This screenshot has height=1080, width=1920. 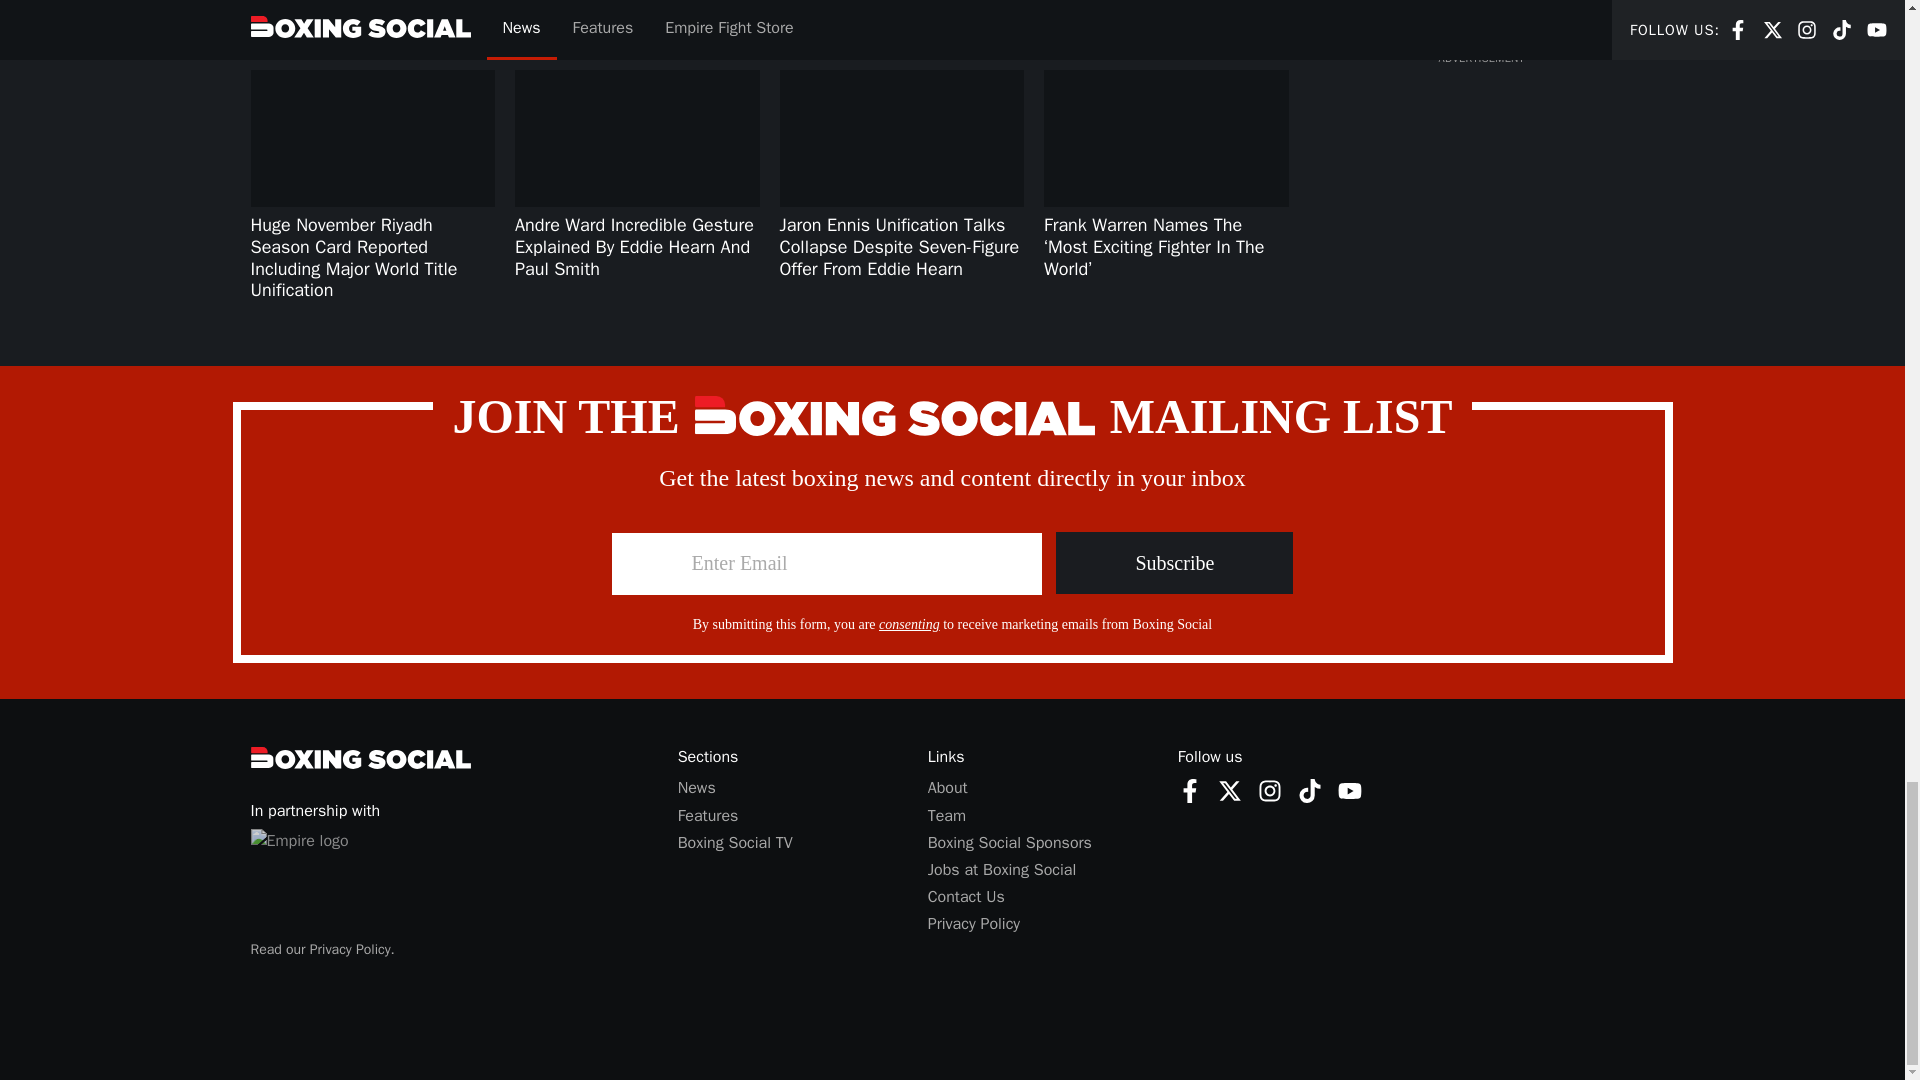 What do you see at coordinates (708, 816) in the screenshot?
I see `Features` at bounding box center [708, 816].